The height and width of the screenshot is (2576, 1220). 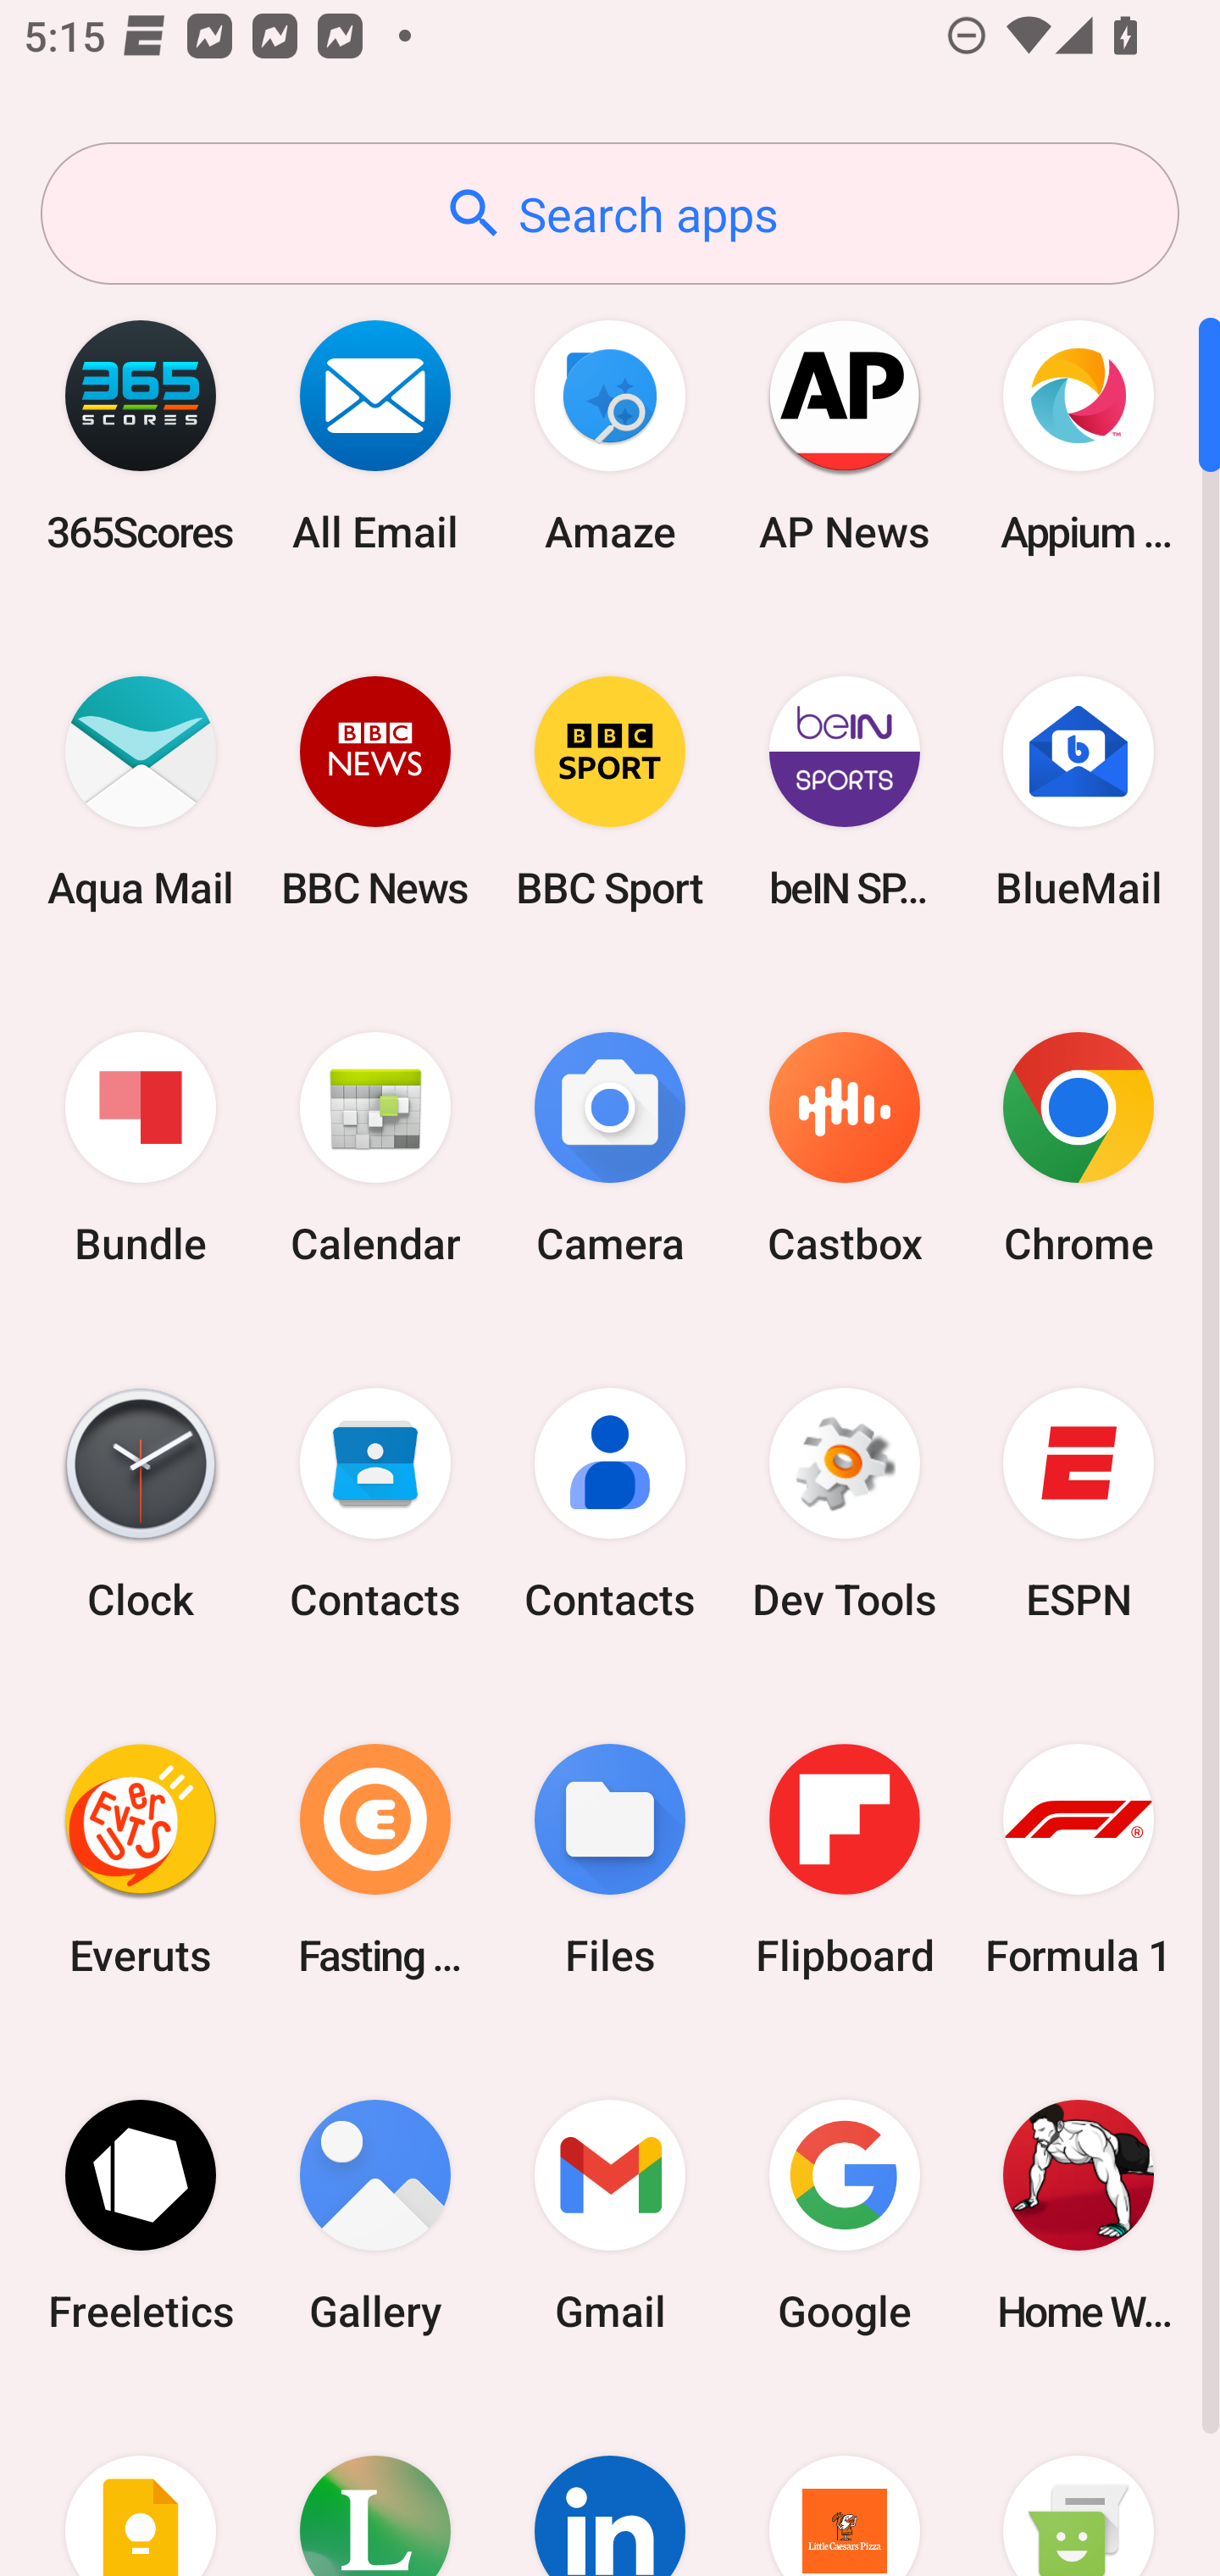 What do you see at coordinates (1079, 1859) in the screenshot?
I see `Formula 1` at bounding box center [1079, 1859].